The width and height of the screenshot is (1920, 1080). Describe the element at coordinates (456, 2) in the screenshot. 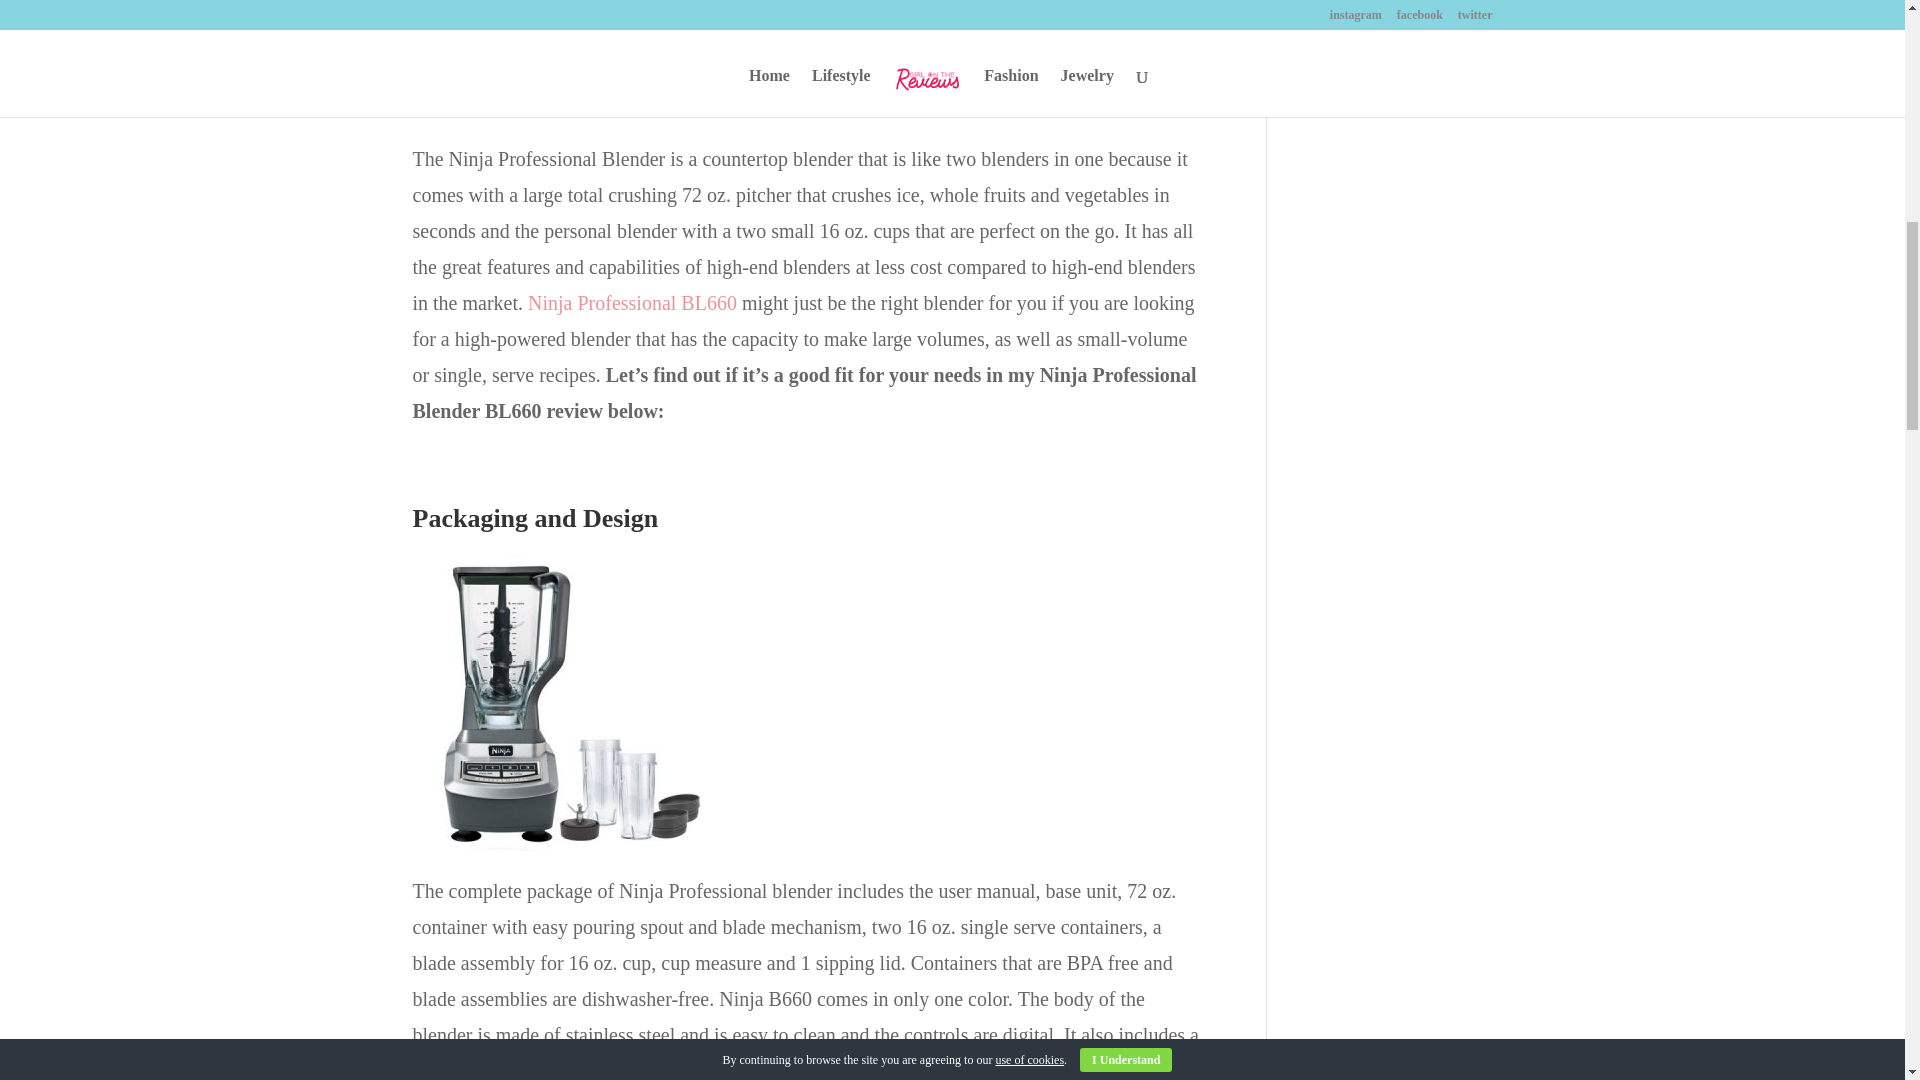

I see `4 Verdict` at that location.